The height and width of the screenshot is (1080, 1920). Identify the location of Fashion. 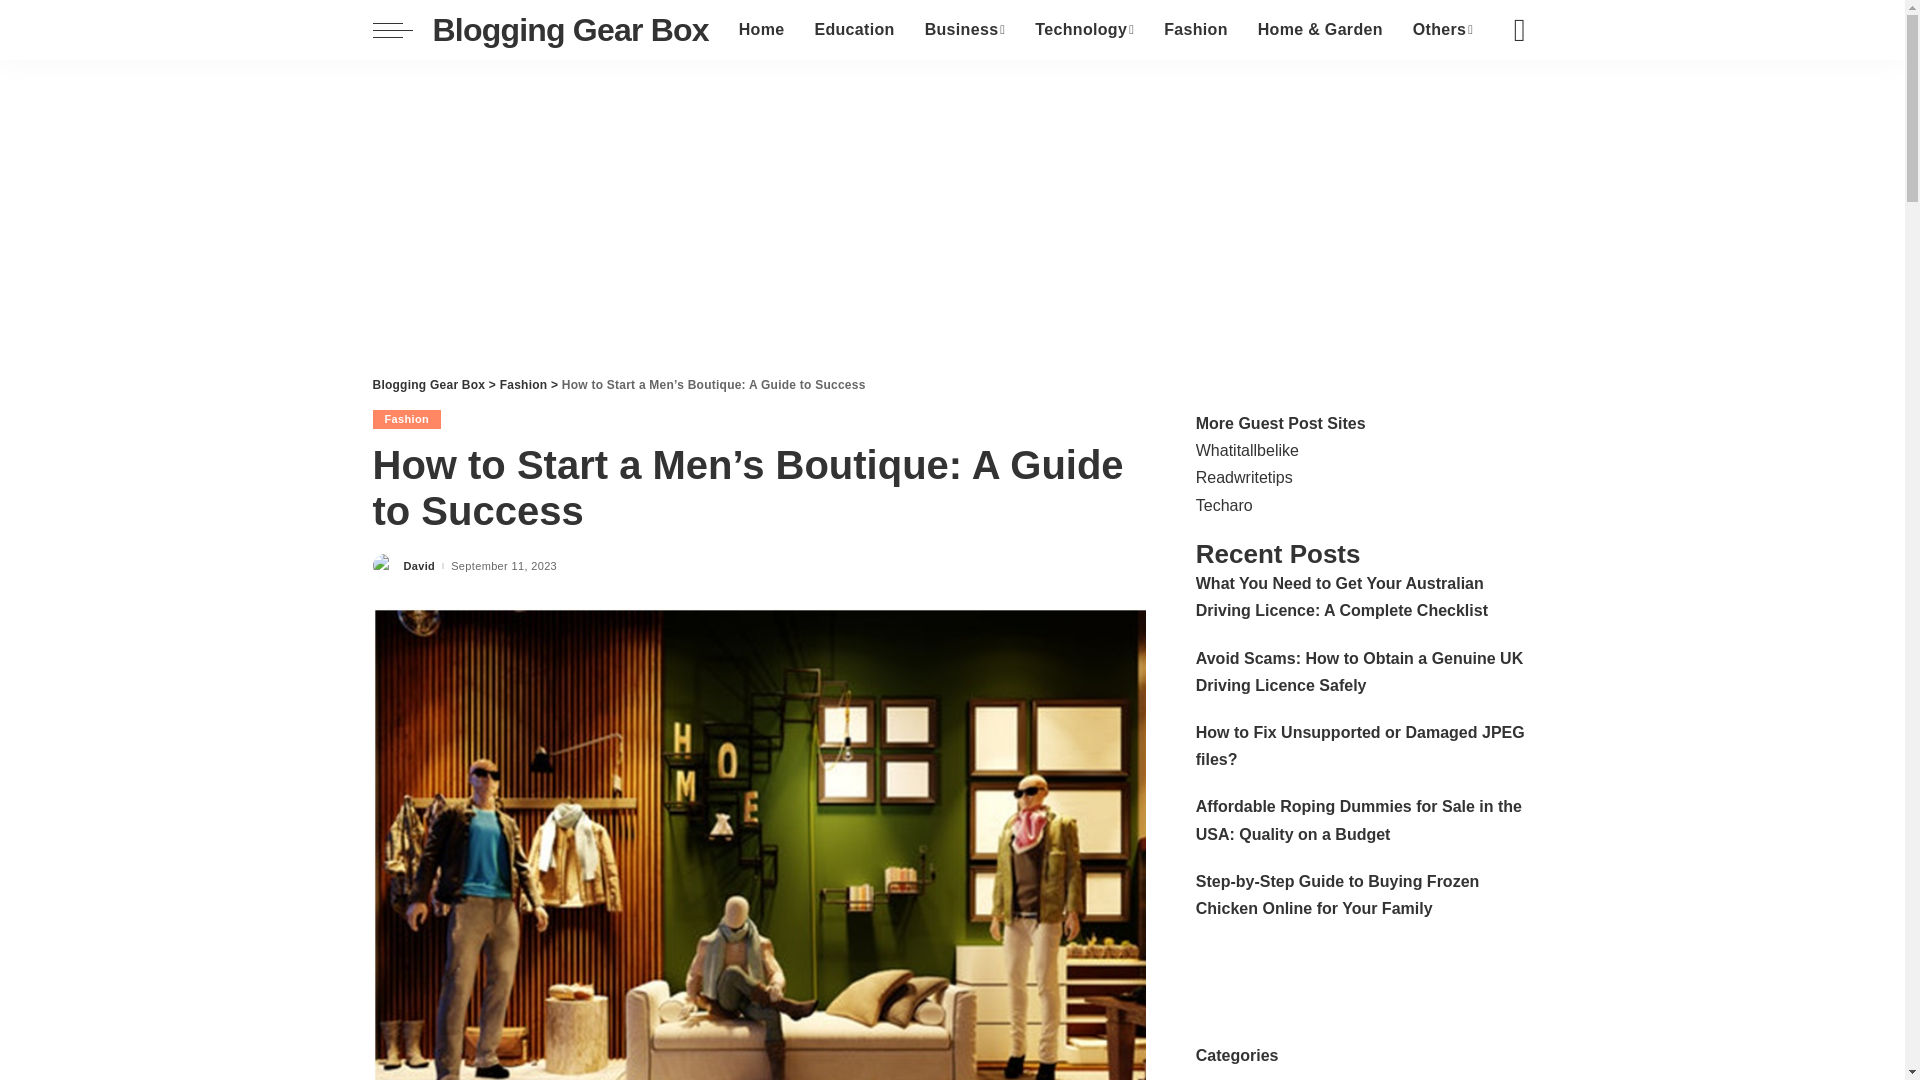
(1195, 30).